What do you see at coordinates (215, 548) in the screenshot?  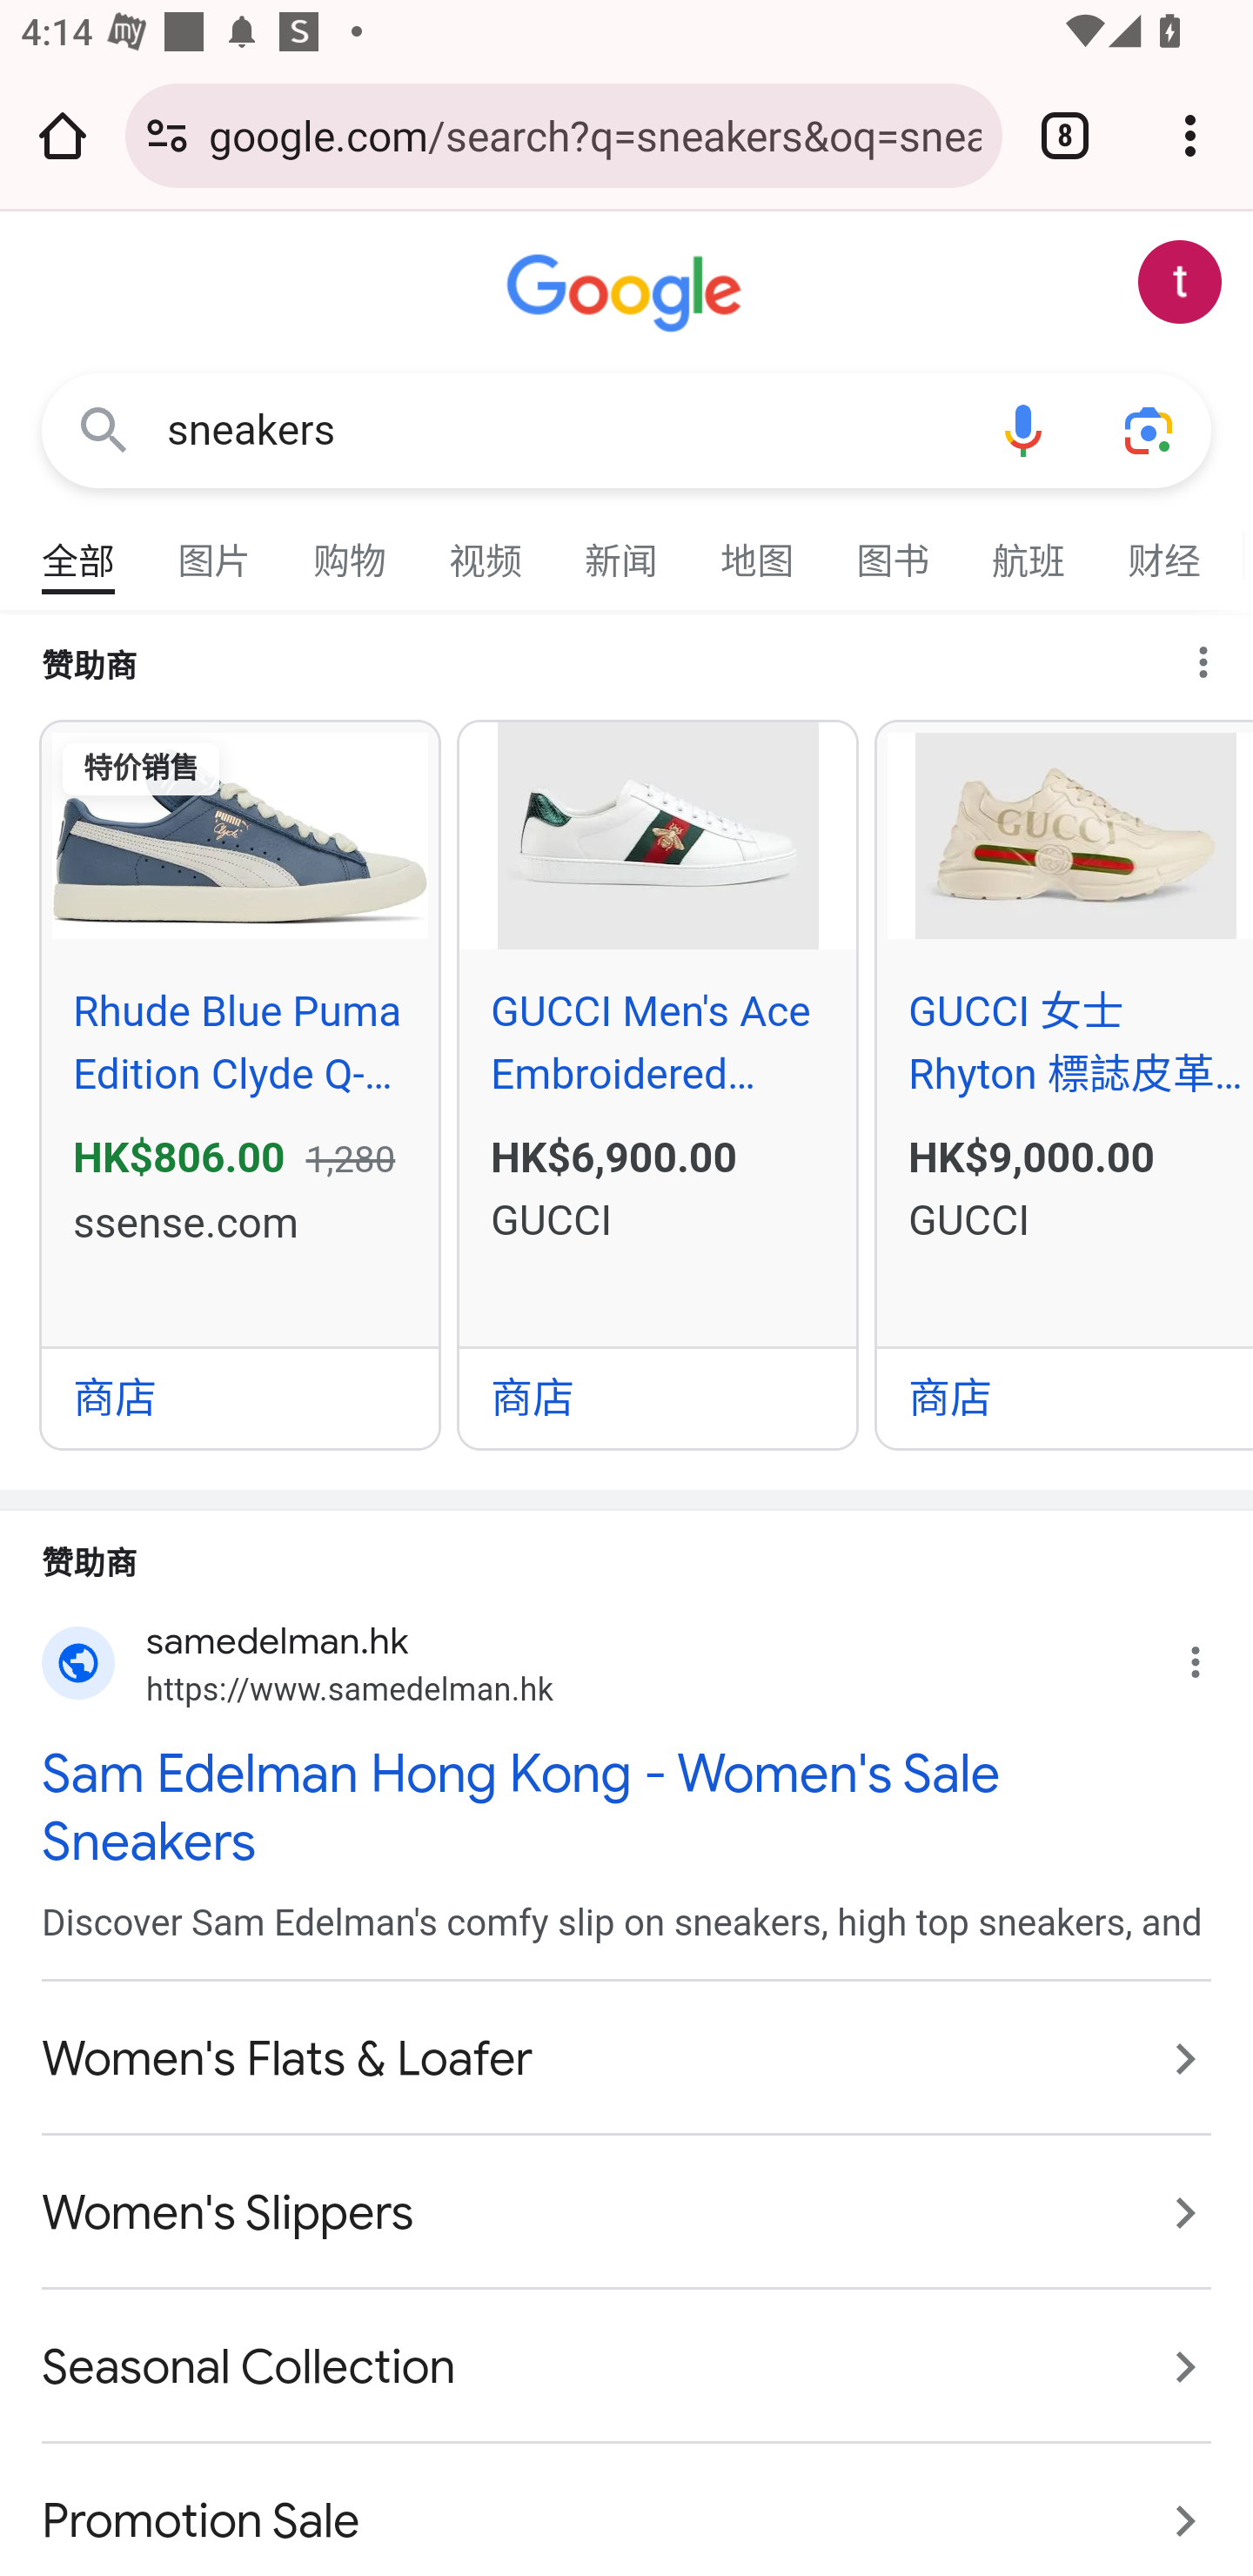 I see `图片` at bounding box center [215, 548].